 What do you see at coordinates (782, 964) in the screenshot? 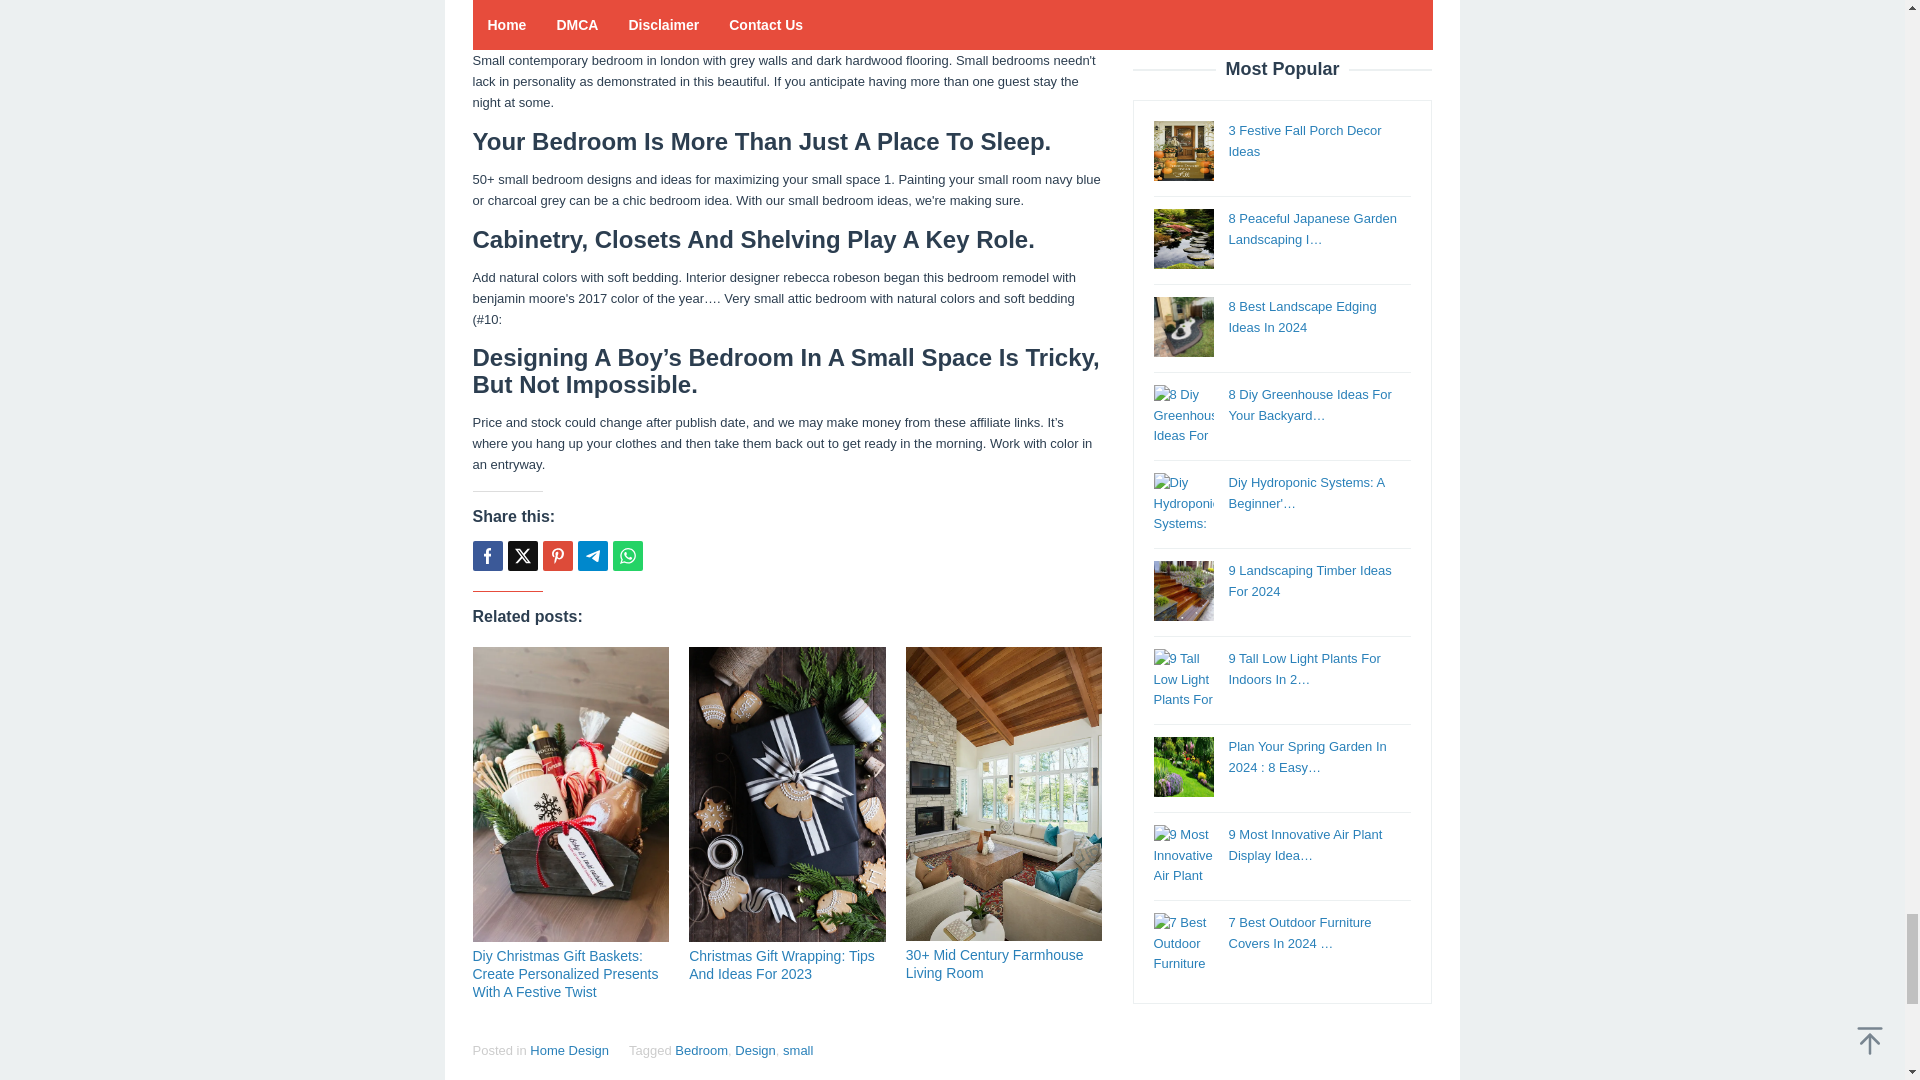
I see `Christmas Gift Wrapping: Tips And Ideas For 2023` at bounding box center [782, 964].